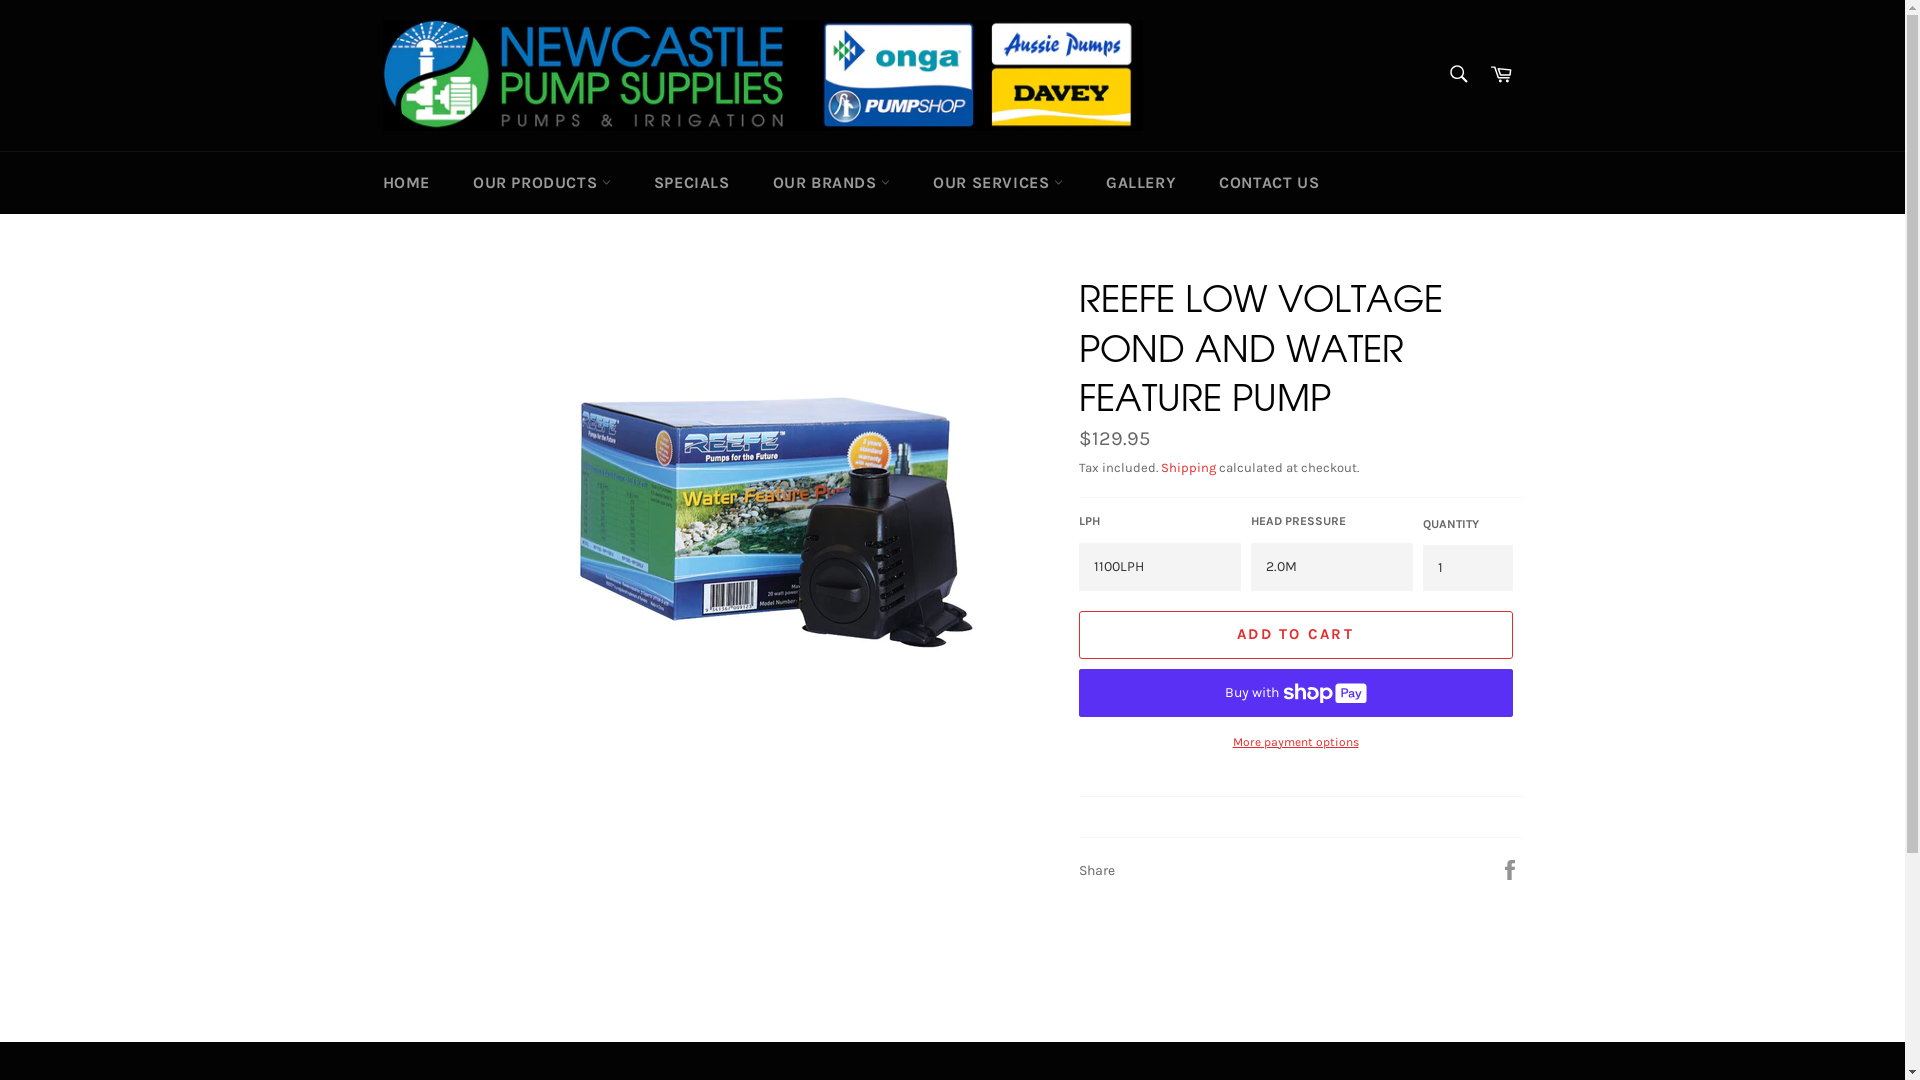 Image resolution: width=1920 pixels, height=1080 pixels. What do you see at coordinates (542, 183) in the screenshot?
I see `OUR PRODUCTS` at bounding box center [542, 183].